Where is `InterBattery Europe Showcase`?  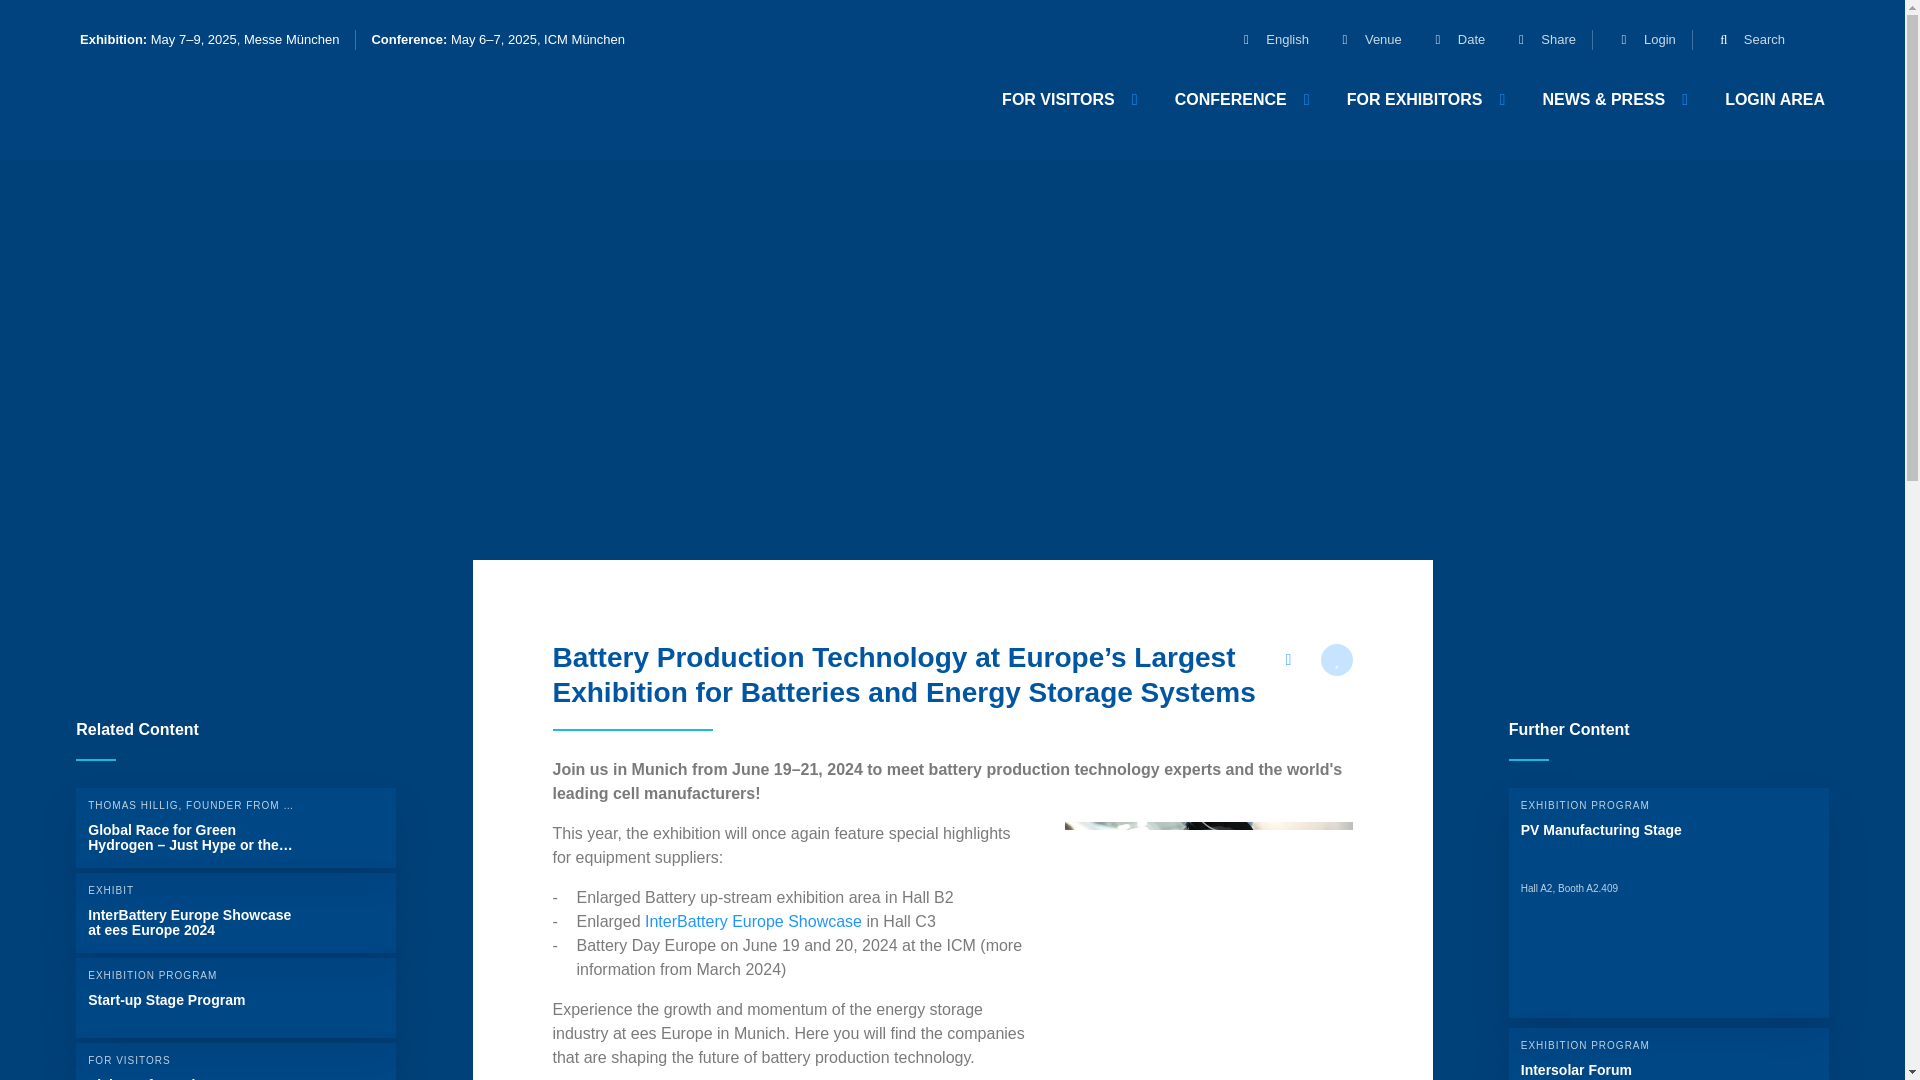
InterBattery Europe Showcase is located at coordinates (754, 920).